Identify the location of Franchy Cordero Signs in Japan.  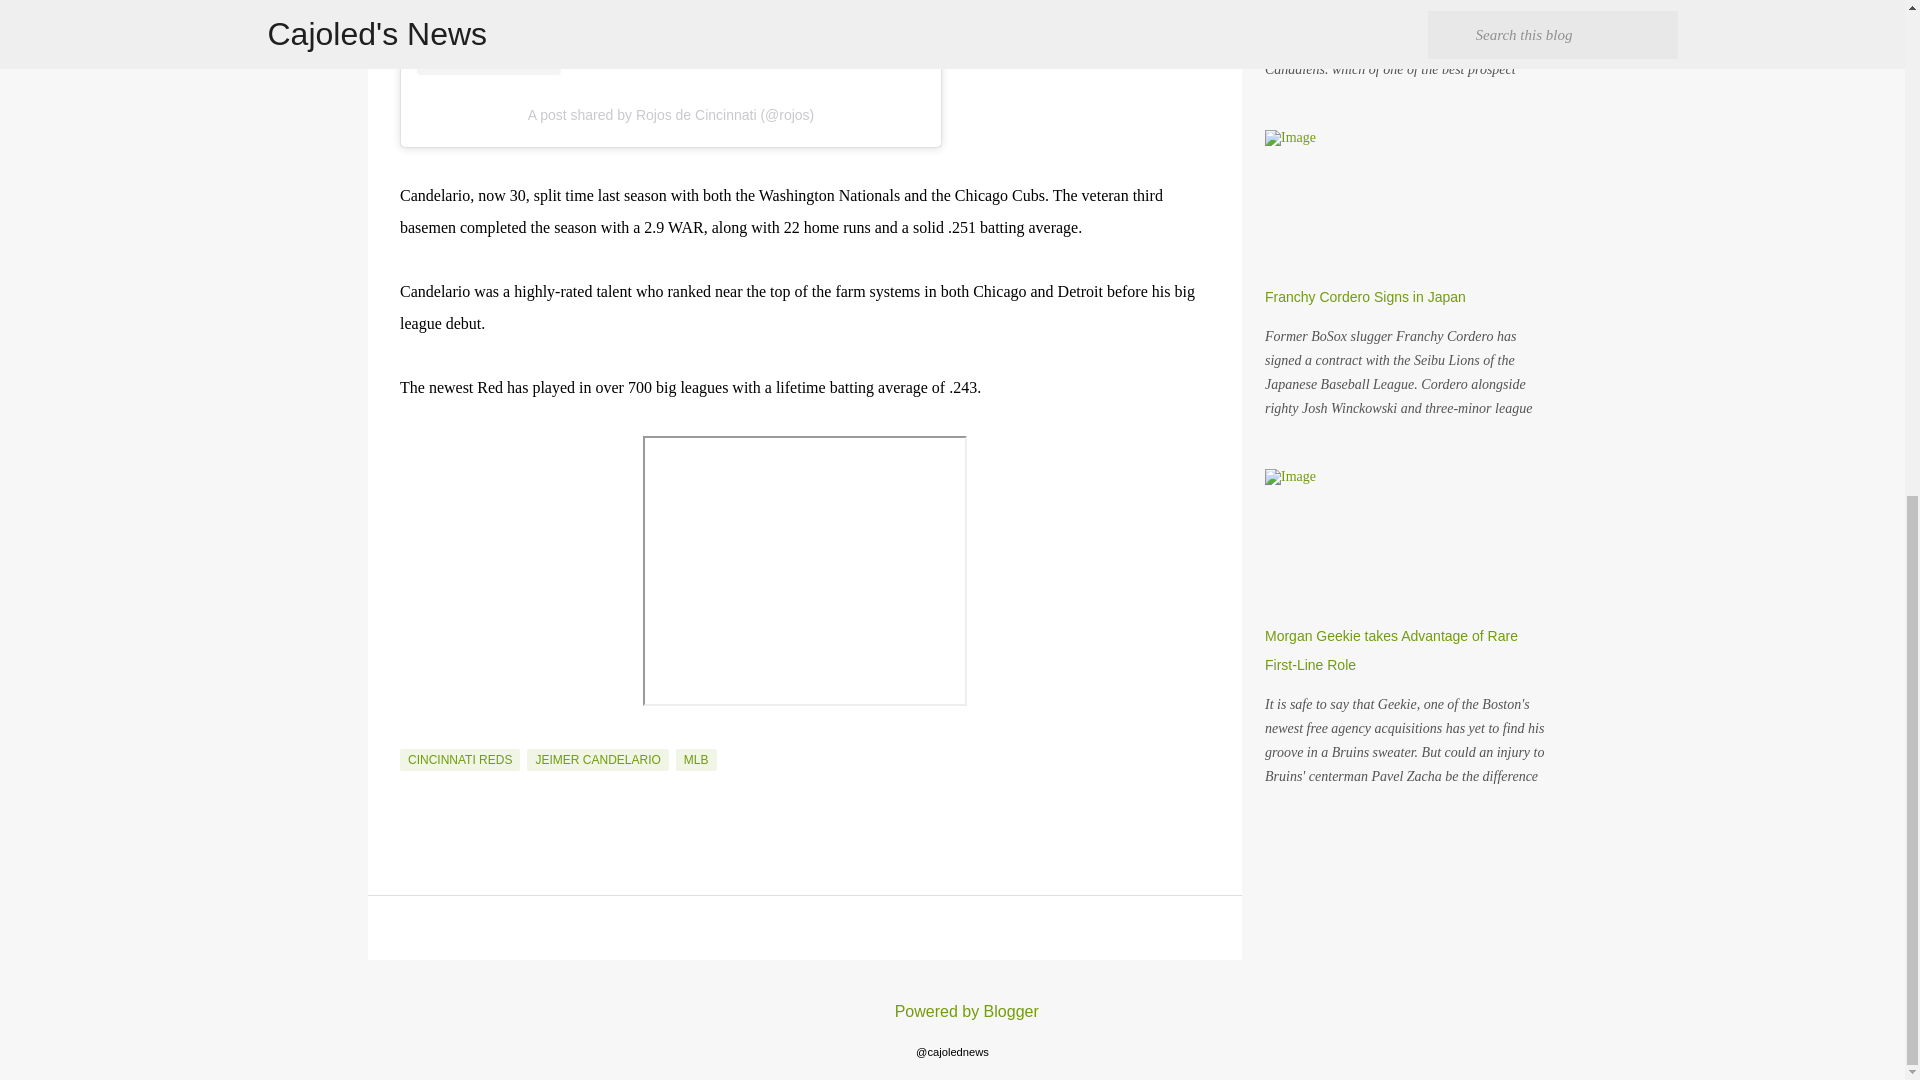
(1366, 296).